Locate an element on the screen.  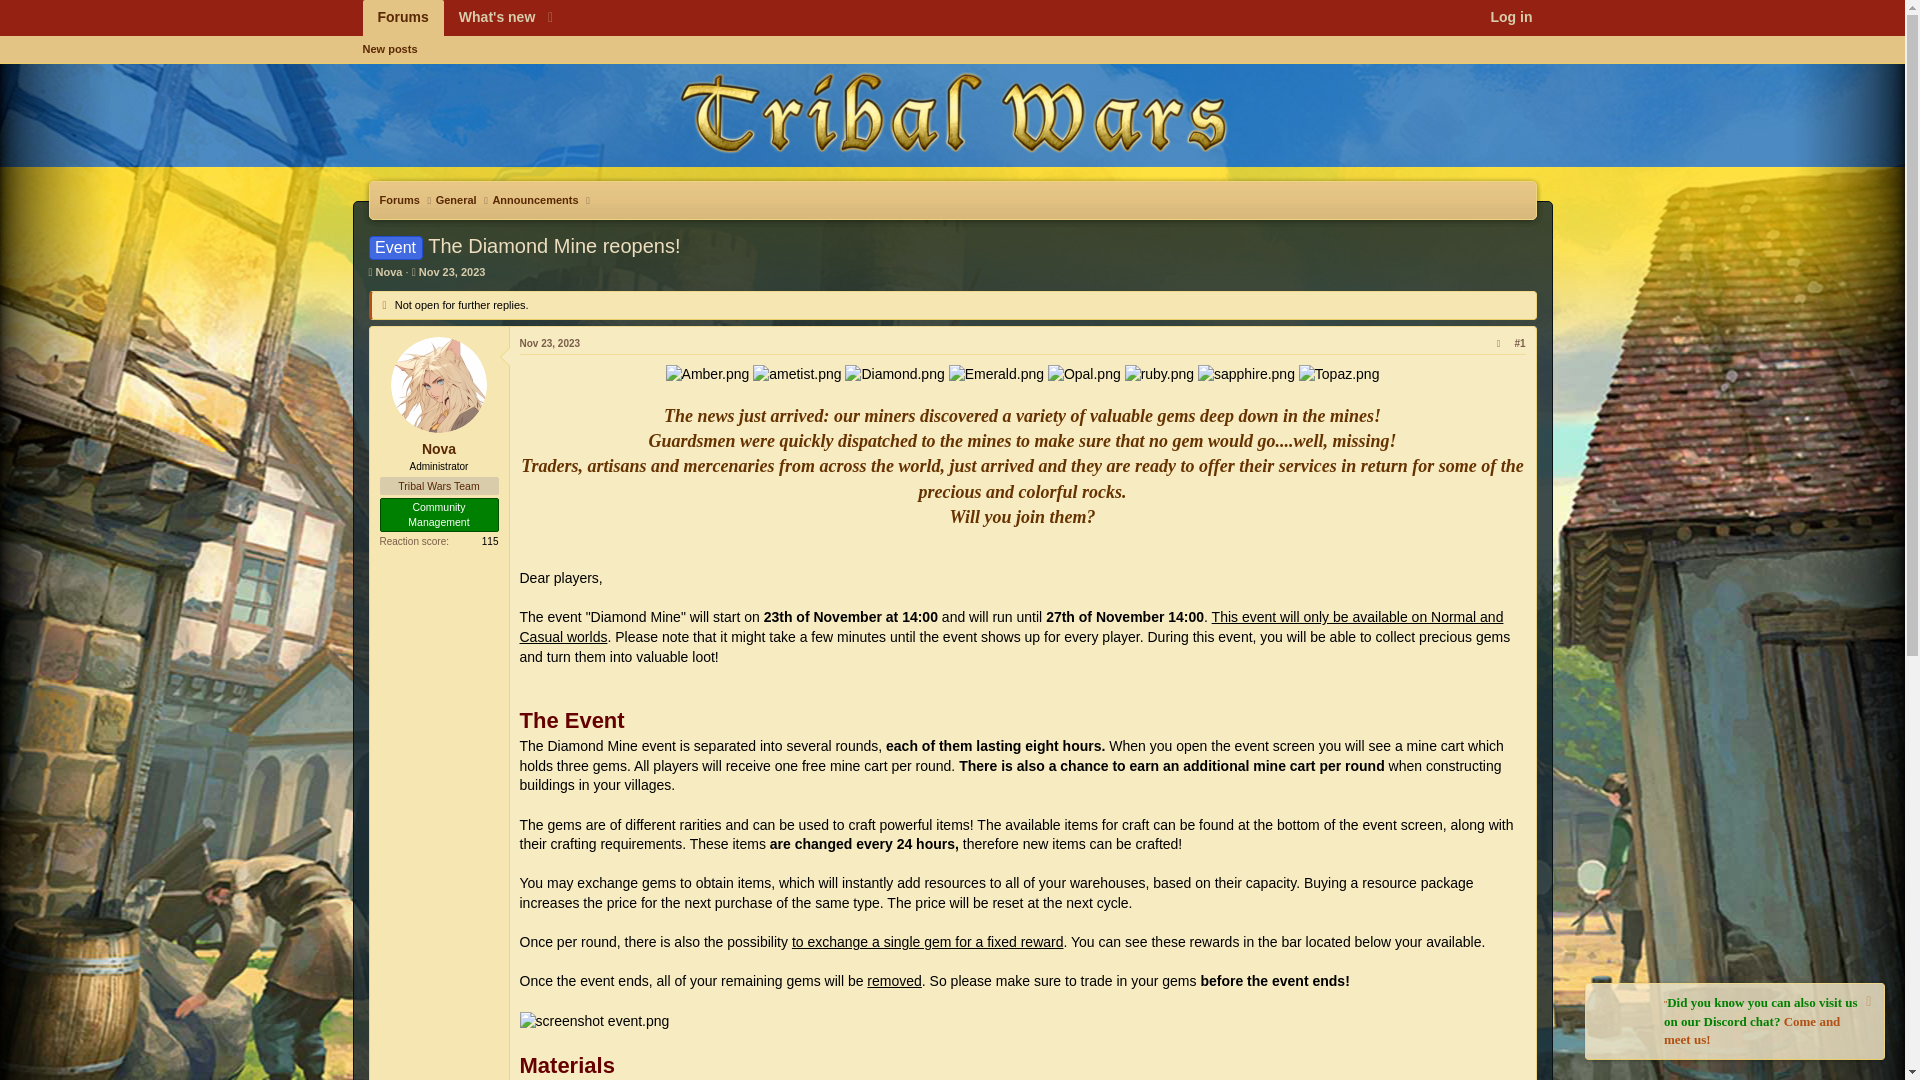
Nov 23, 2023 at 9:34 AM is located at coordinates (550, 343).